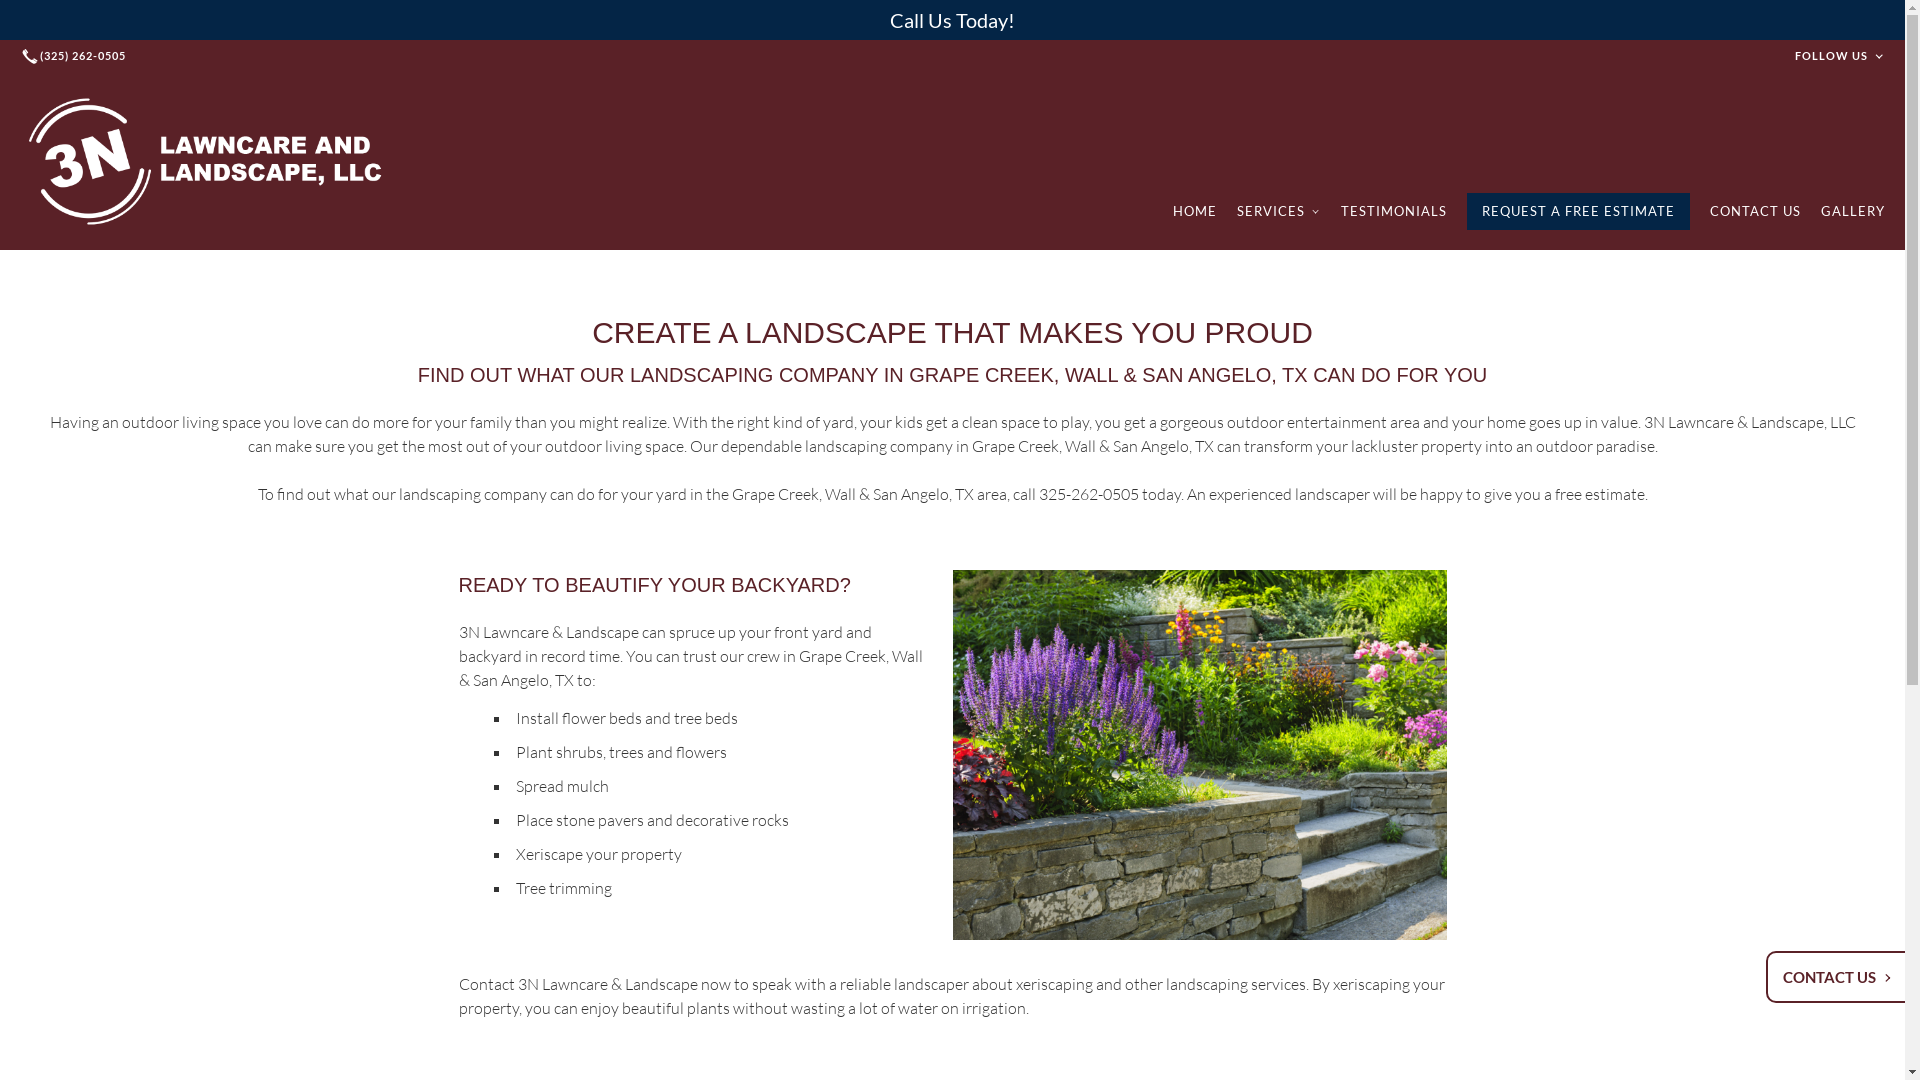 Image resolution: width=1920 pixels, height=1080 pixels. What do you see at coordinates (952, 20) in the screenshot?
I see `Call Us Today!` at bounding box center [952, 20].